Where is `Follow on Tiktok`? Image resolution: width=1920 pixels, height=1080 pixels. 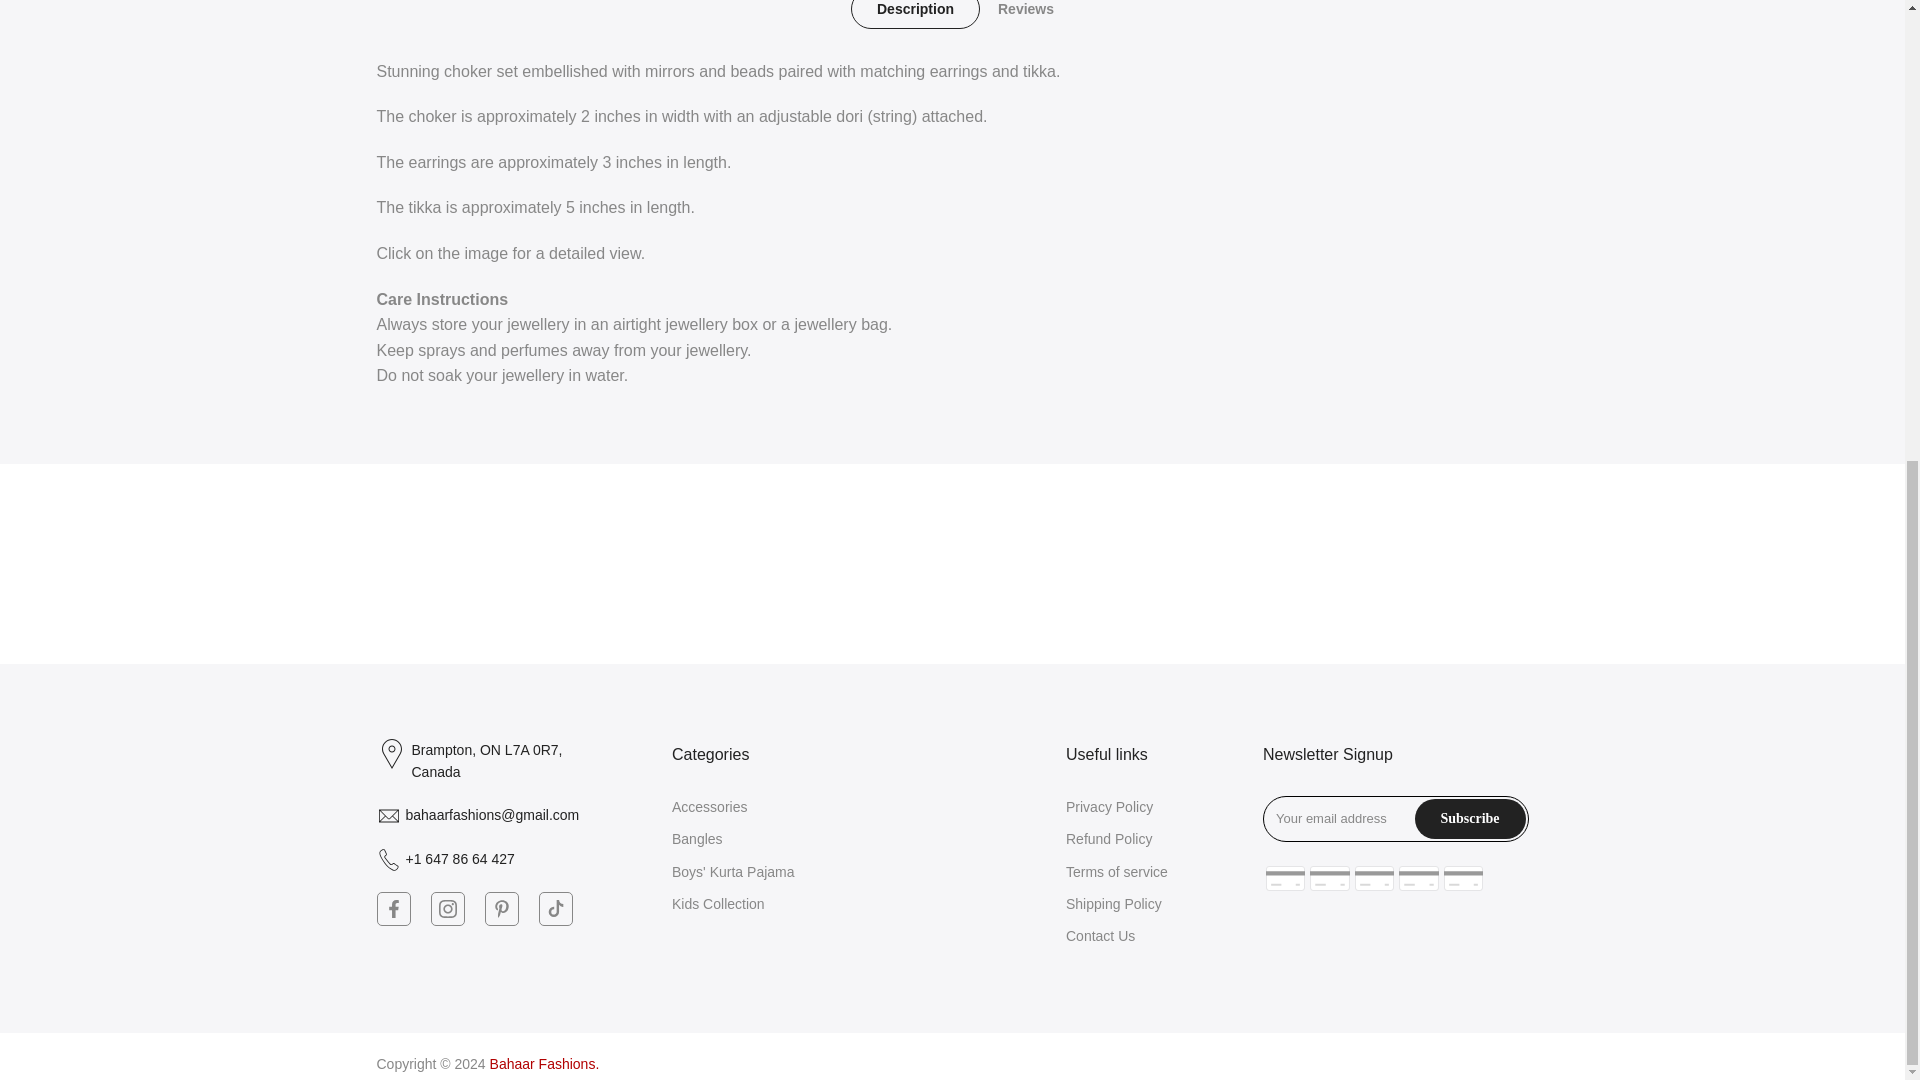 Follow on Tiktok is located at coordinates (554, 908).